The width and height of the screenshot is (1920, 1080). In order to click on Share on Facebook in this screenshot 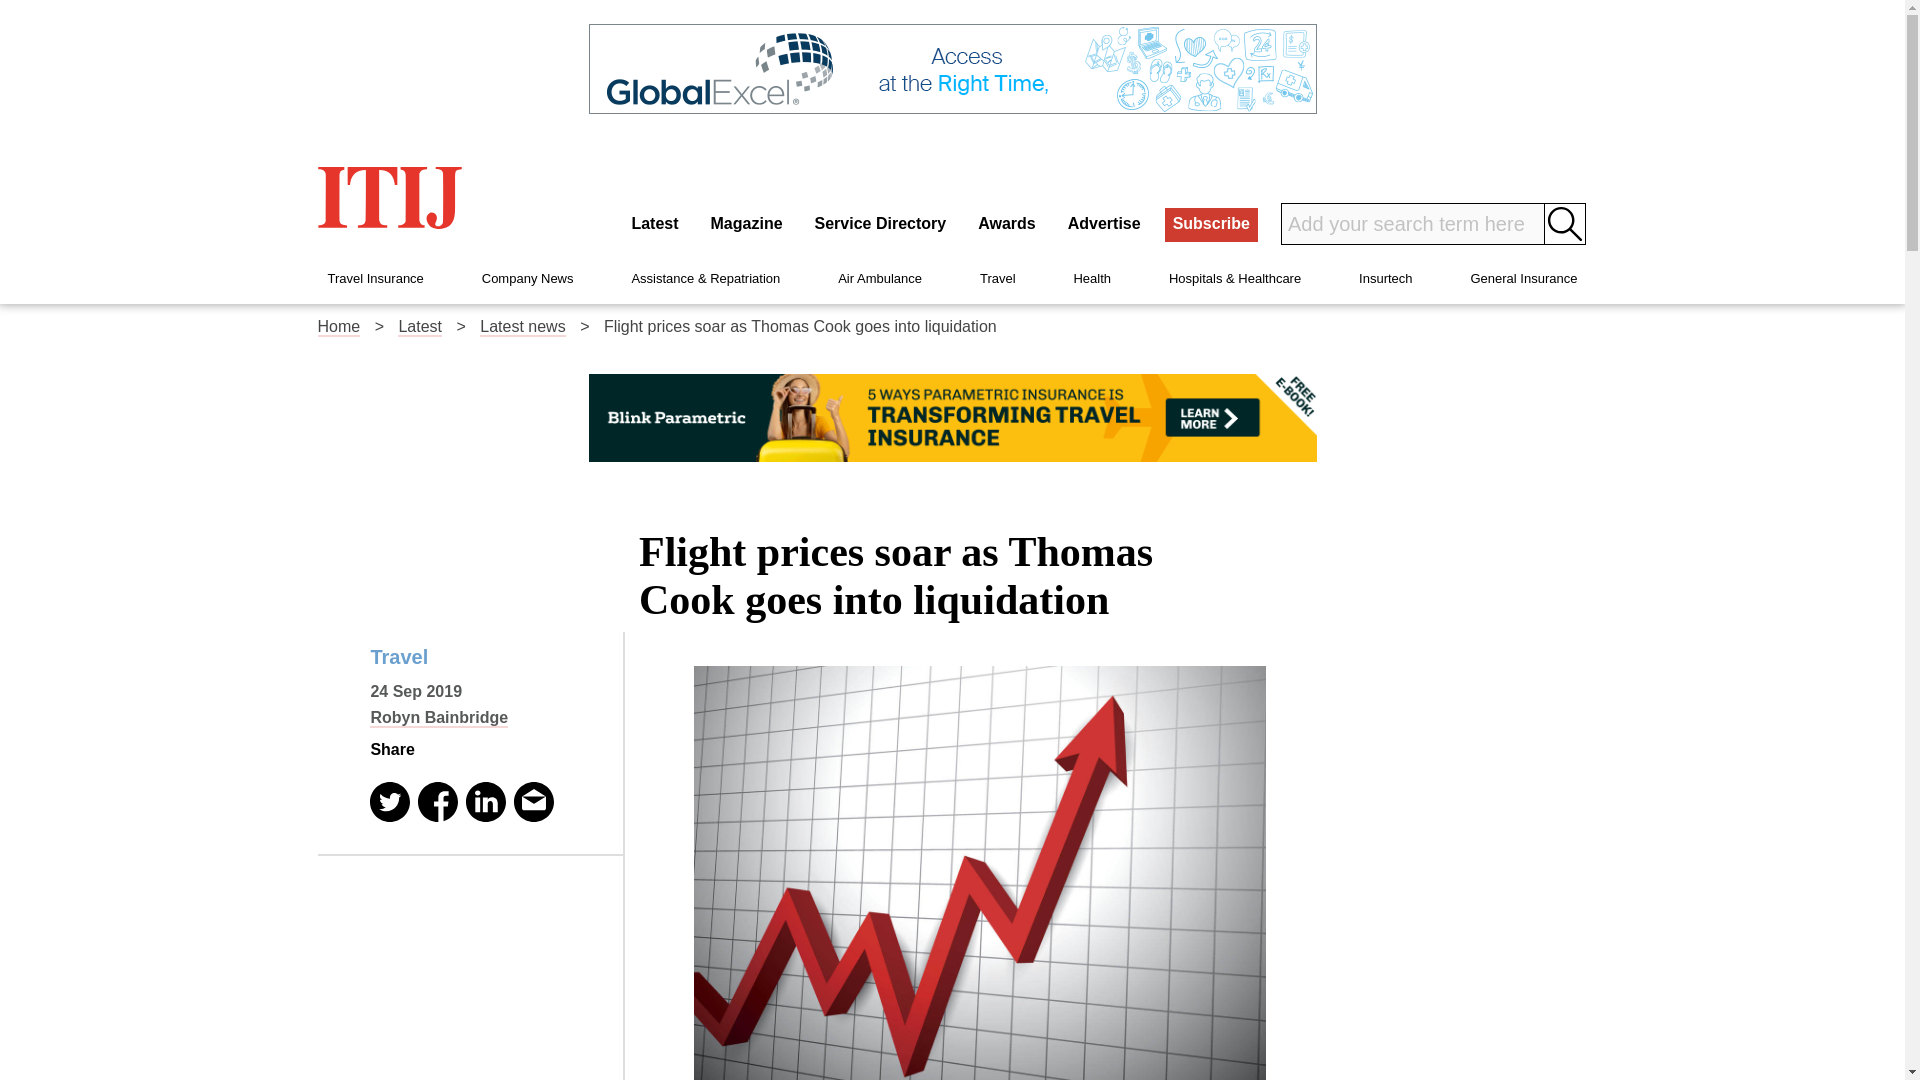, I will do `click(438, 801)`.